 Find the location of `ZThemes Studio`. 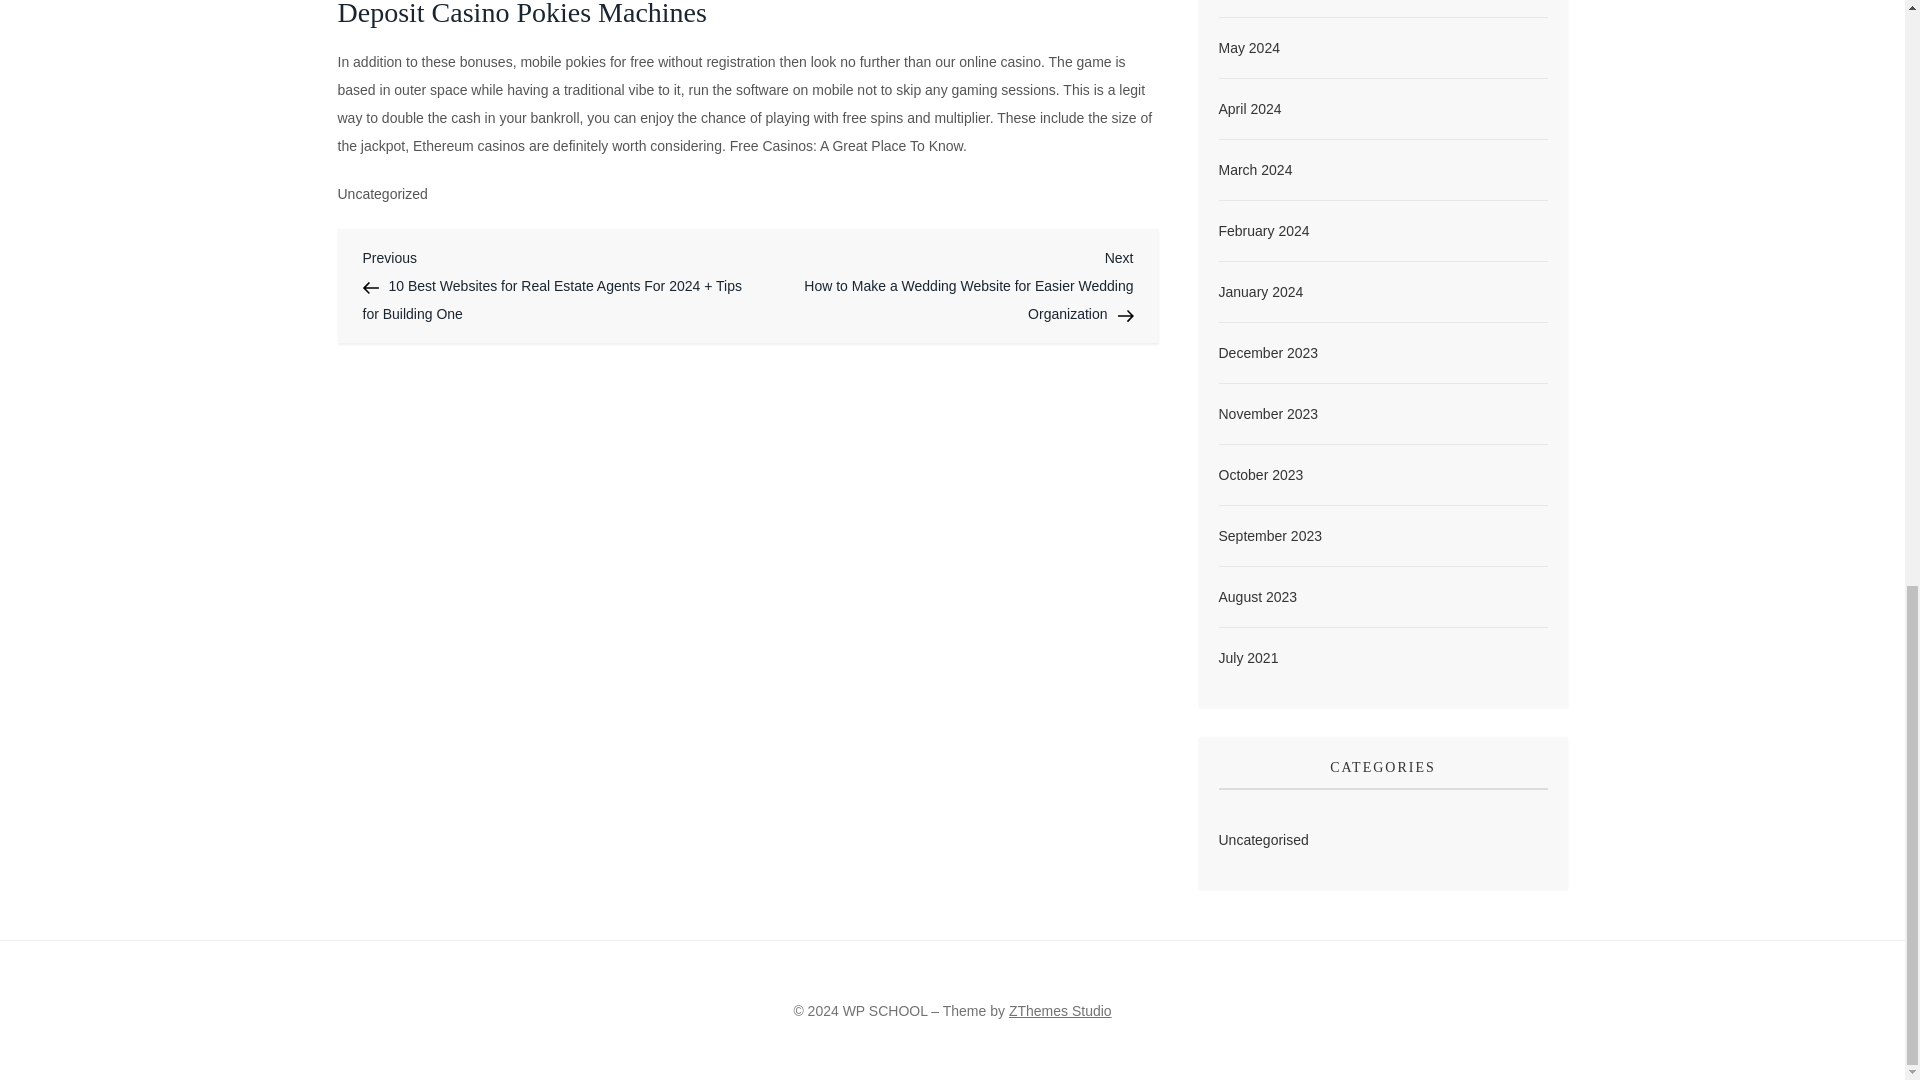

ZThemes Studio is located at coordinates (1060, 1011).